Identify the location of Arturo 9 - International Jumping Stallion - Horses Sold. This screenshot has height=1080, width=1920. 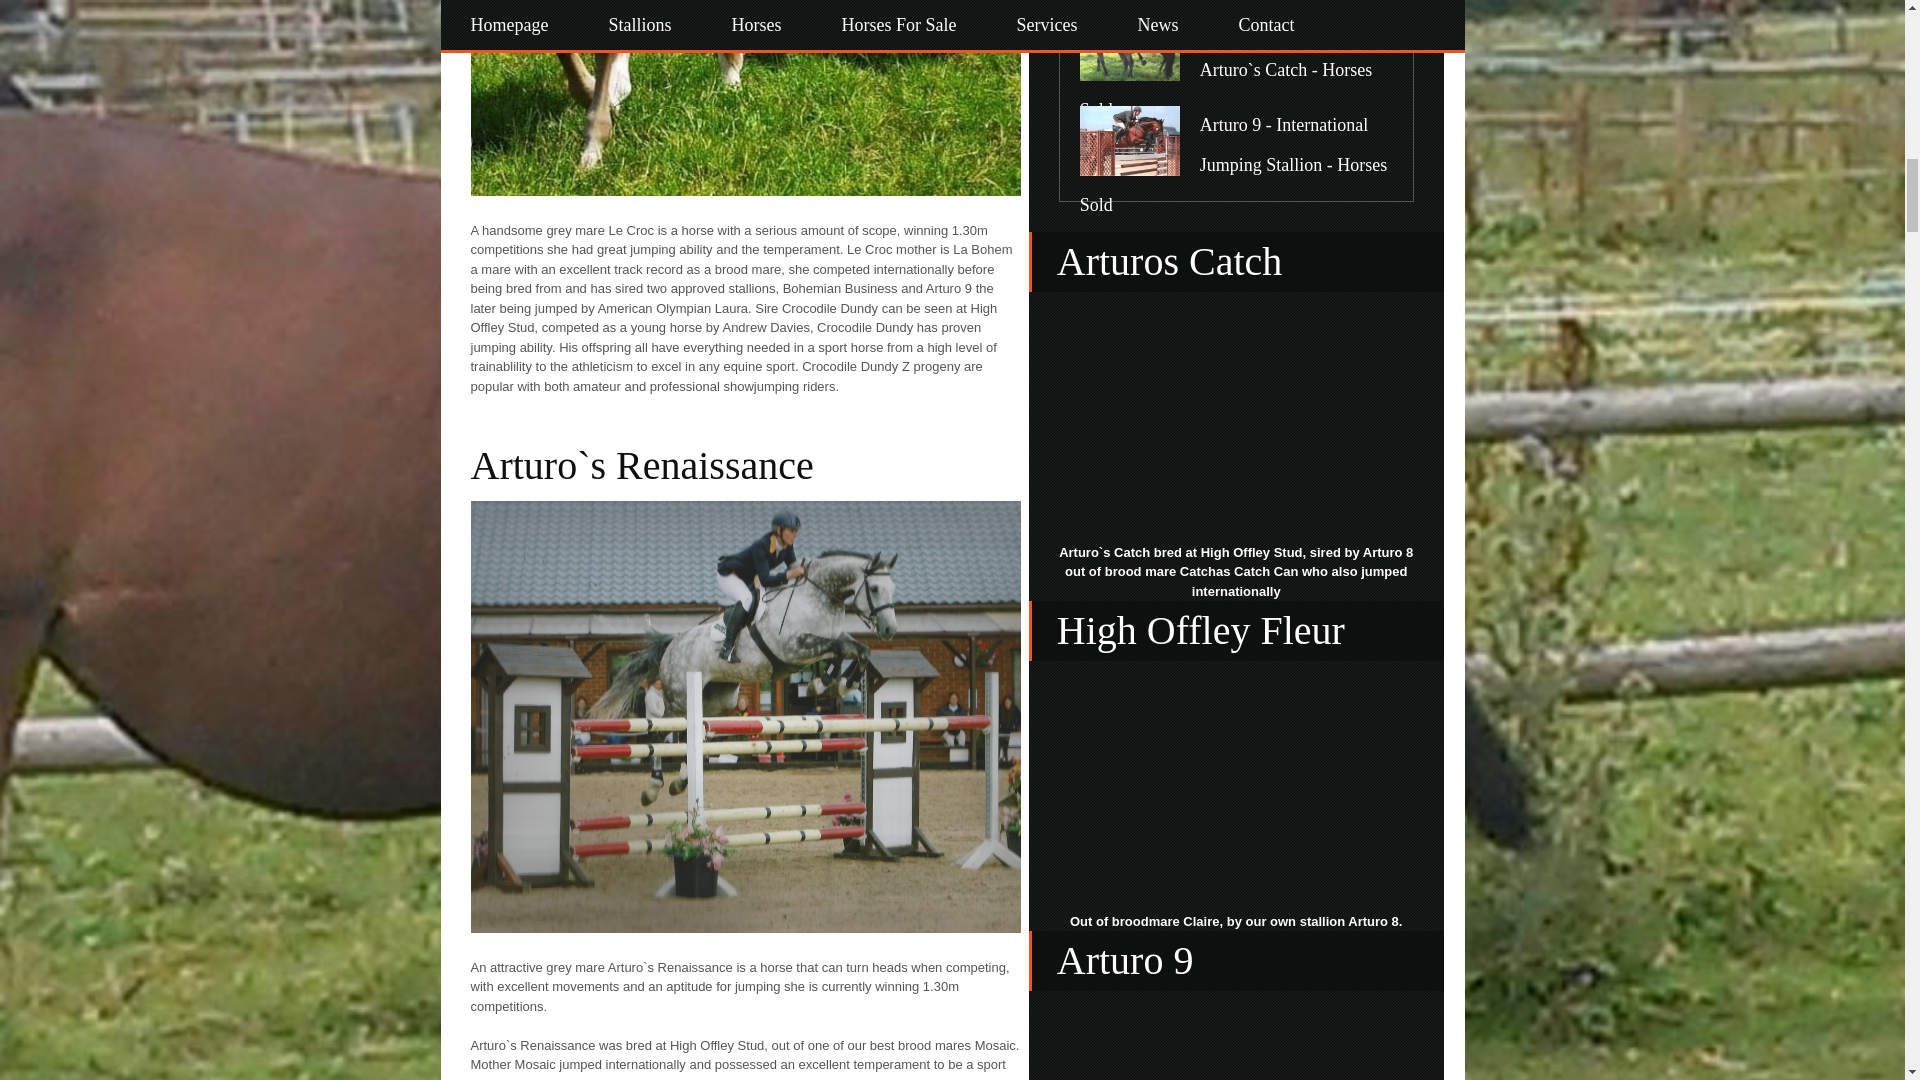
(1234, 164).